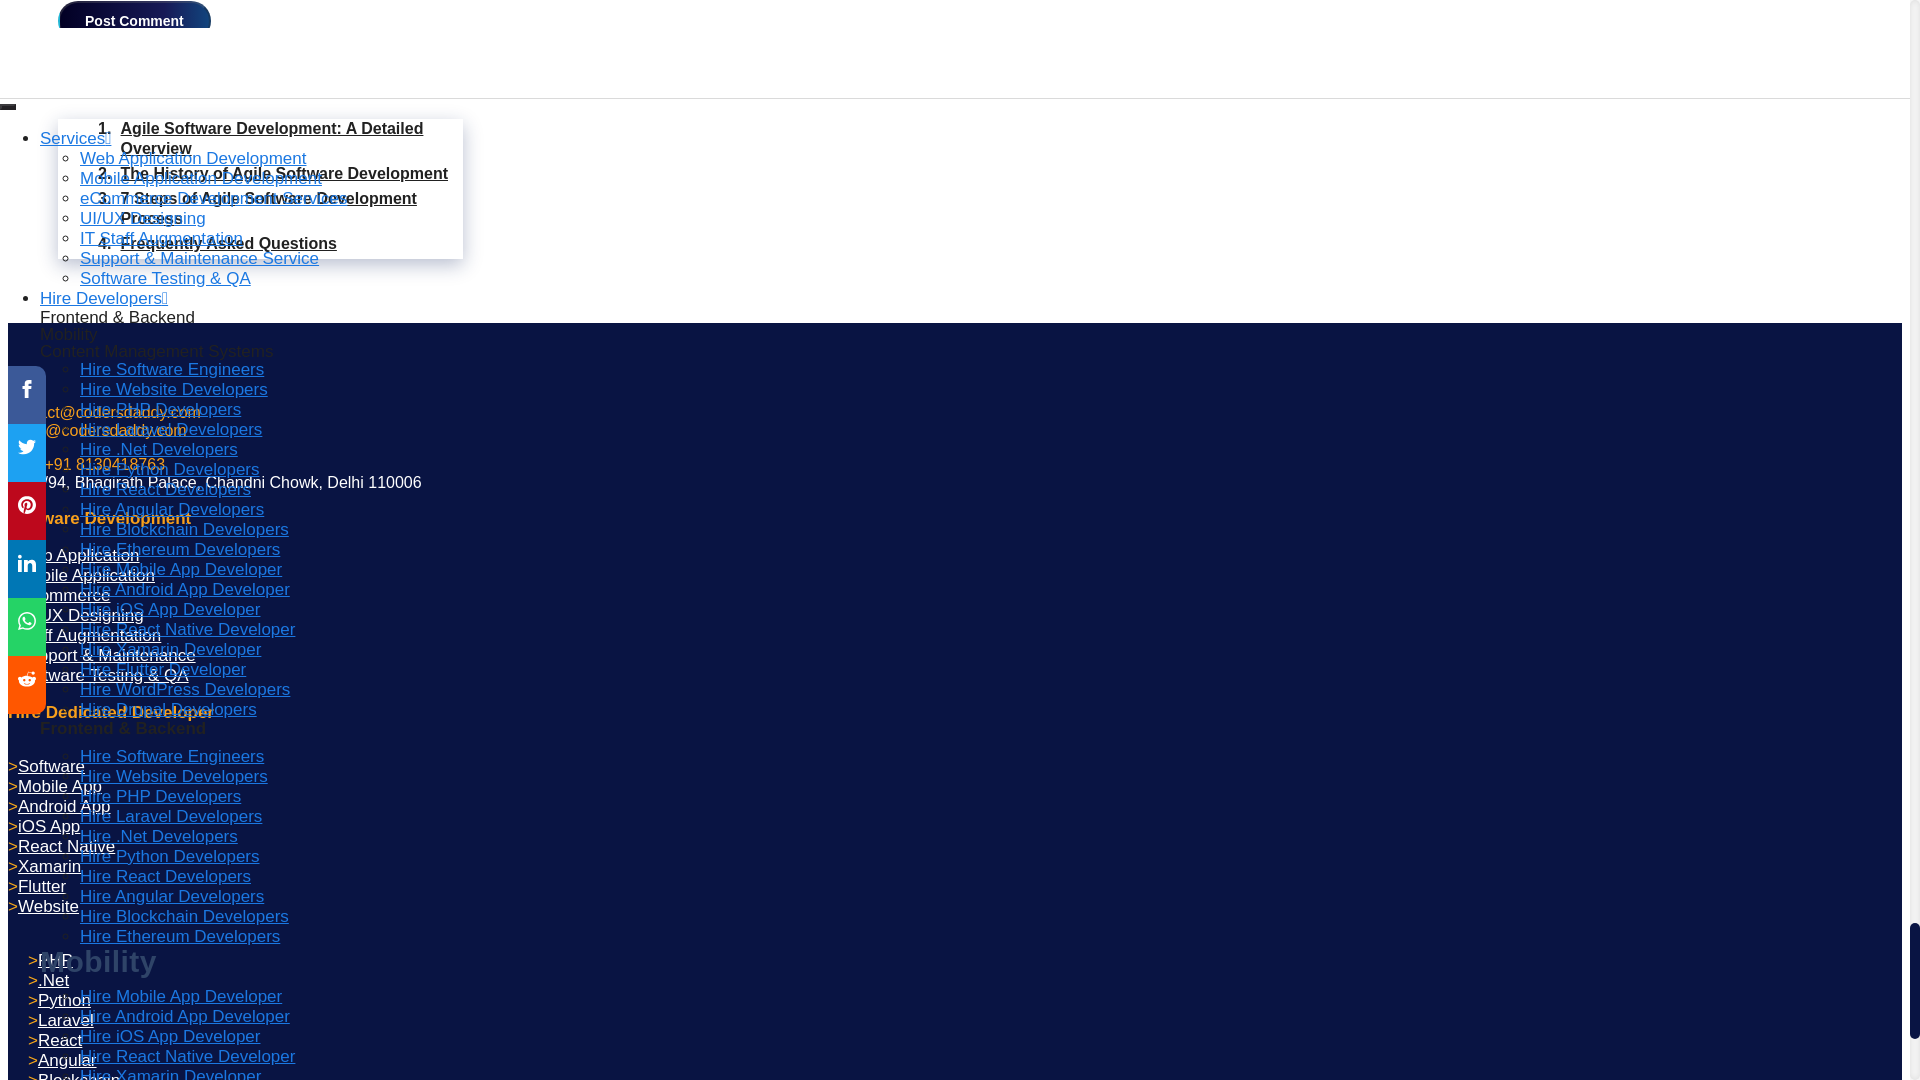 This screenshot has width=1920, height=1080. What do you see at coordinates (280, 244) in the screenshot?
I see `Frequently Asked Questions` at bounding box center [280, 244].